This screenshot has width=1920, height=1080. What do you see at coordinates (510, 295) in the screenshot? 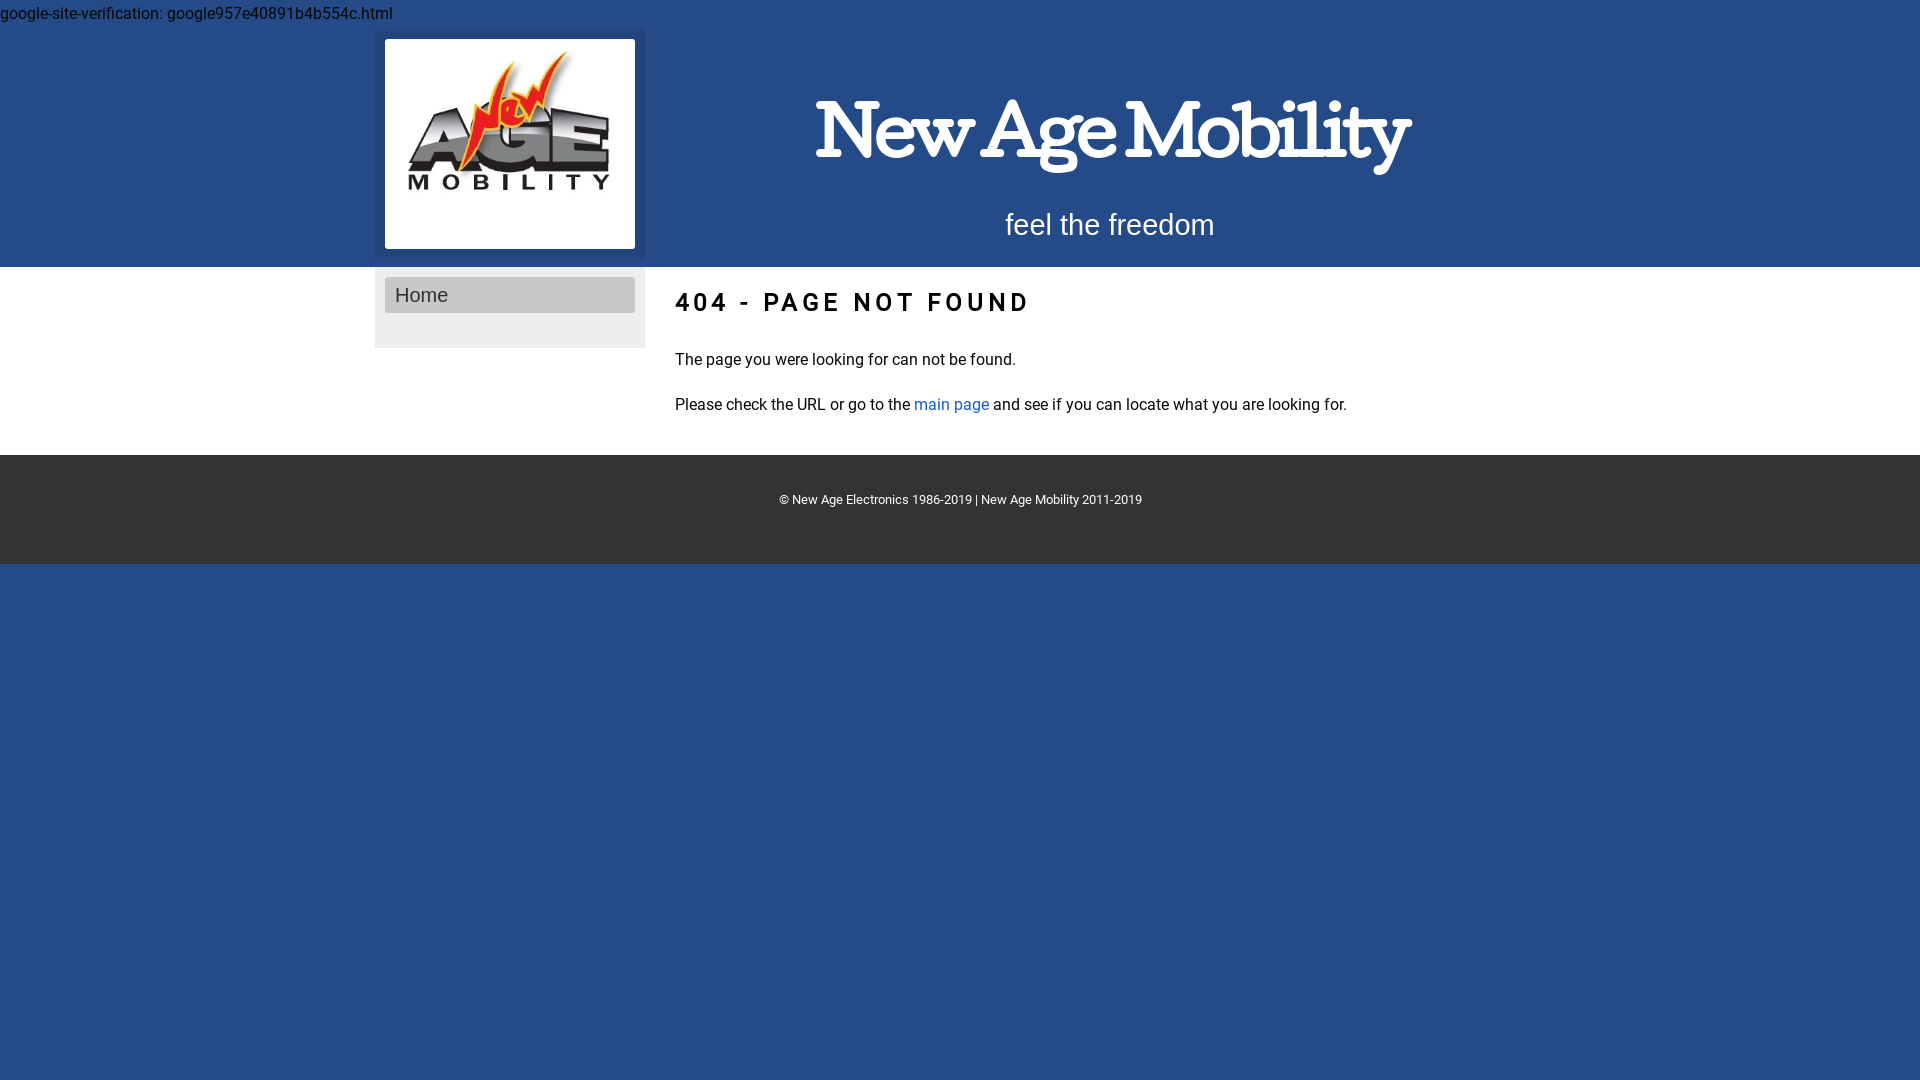
I see `Home` at bounding box center [510, 295].